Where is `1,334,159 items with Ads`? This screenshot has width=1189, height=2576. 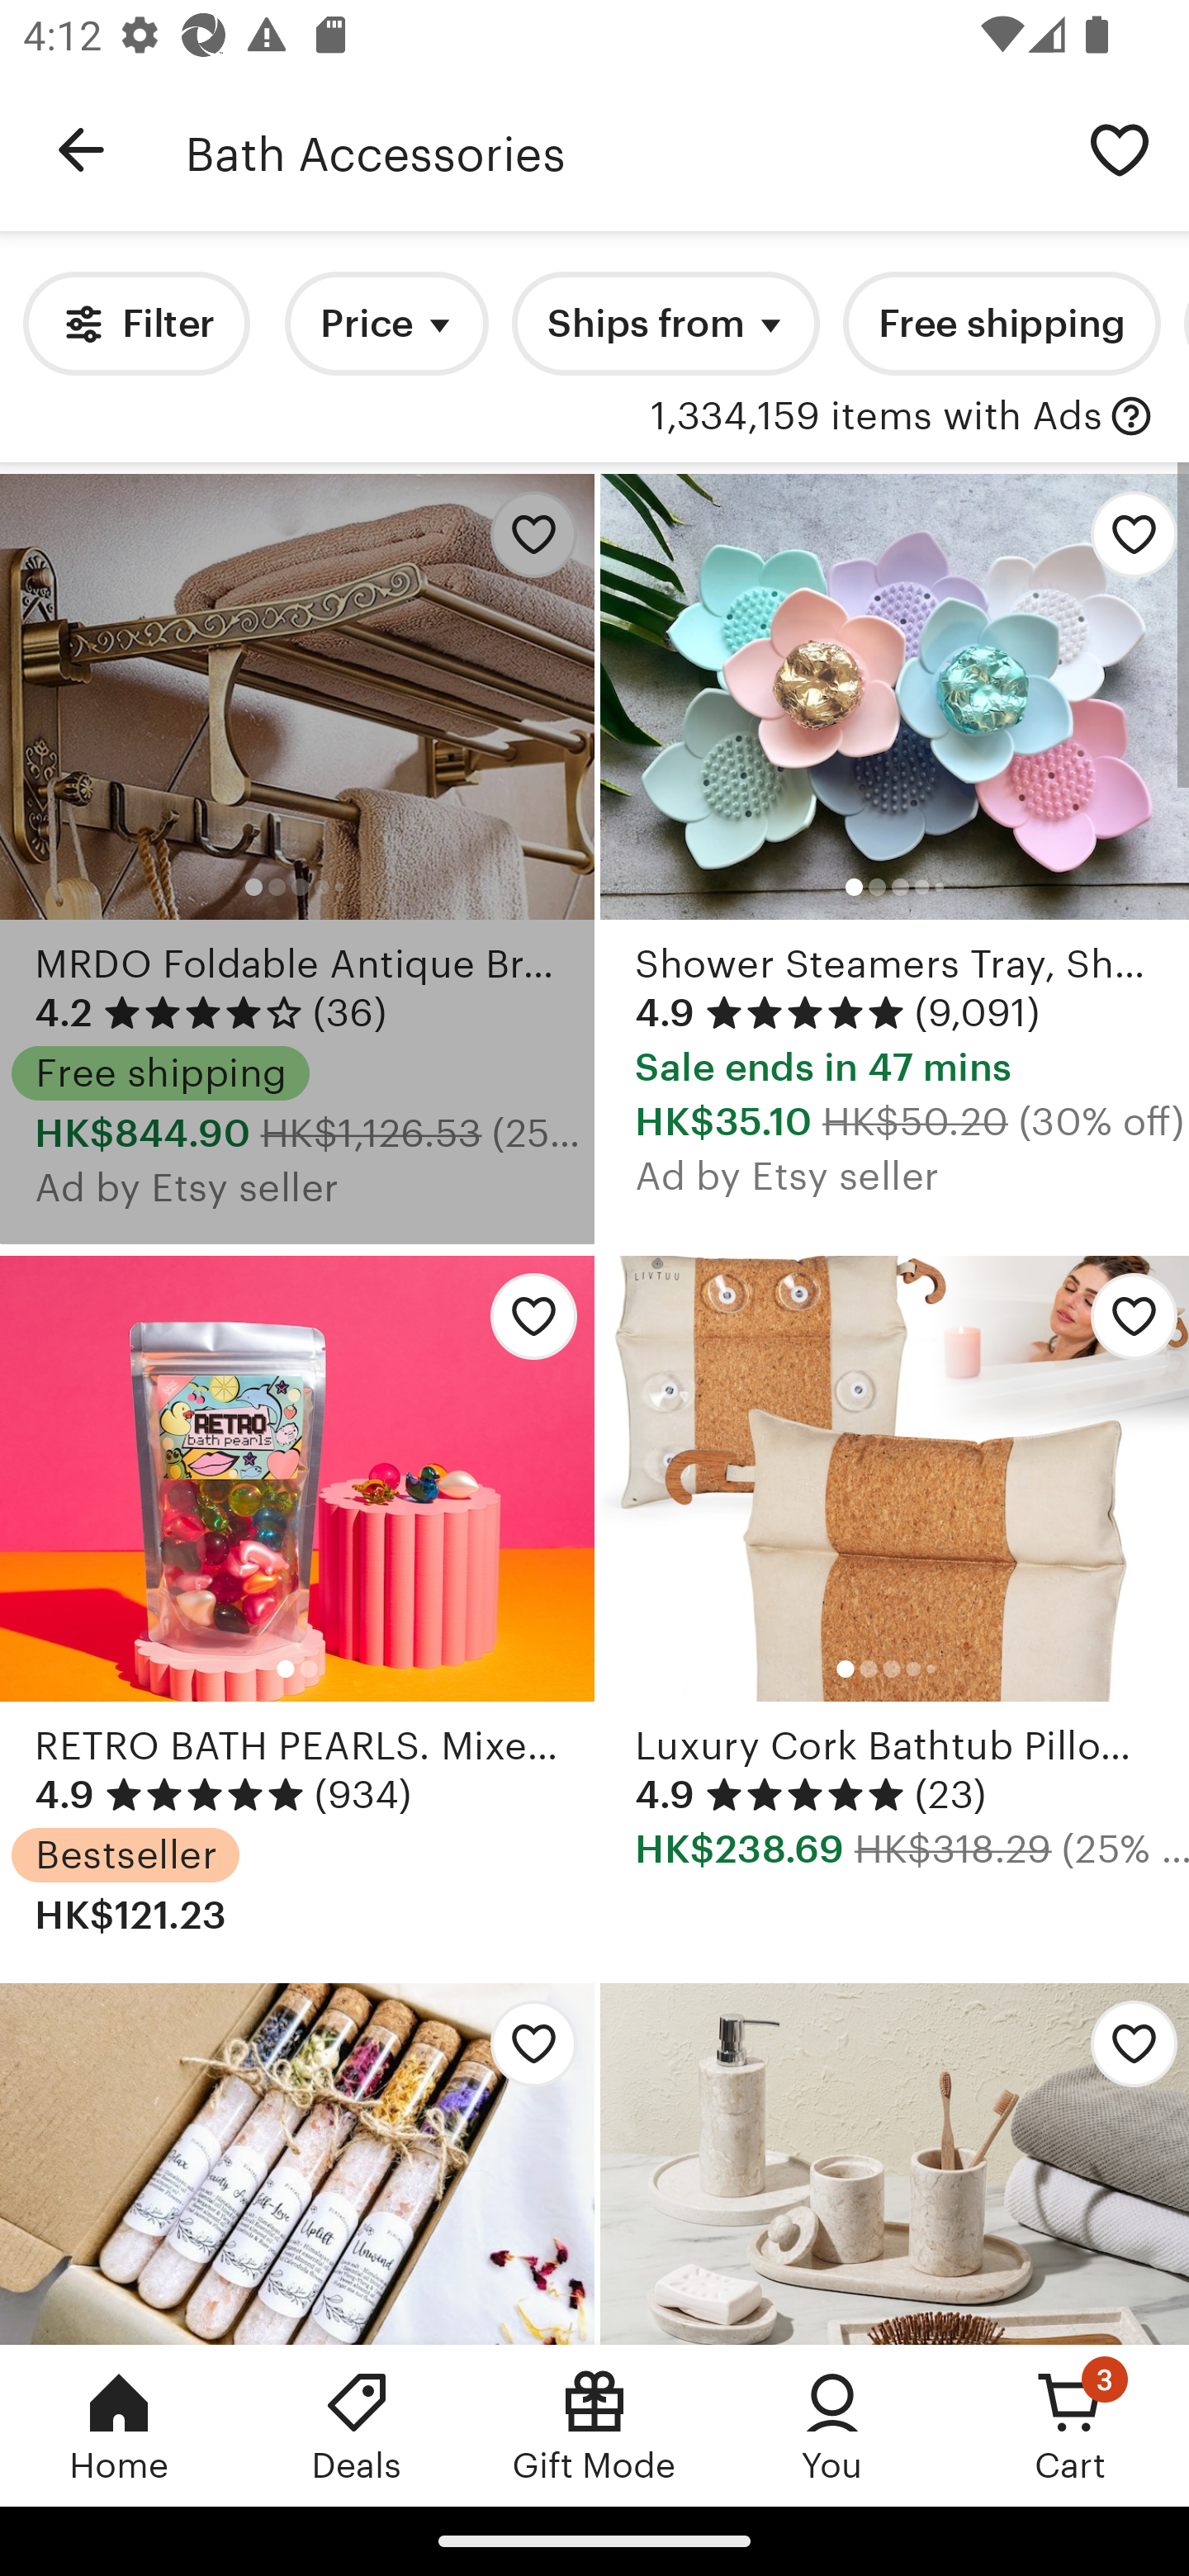 1,334,159 items with Ads is located at coordinates (875, 417).